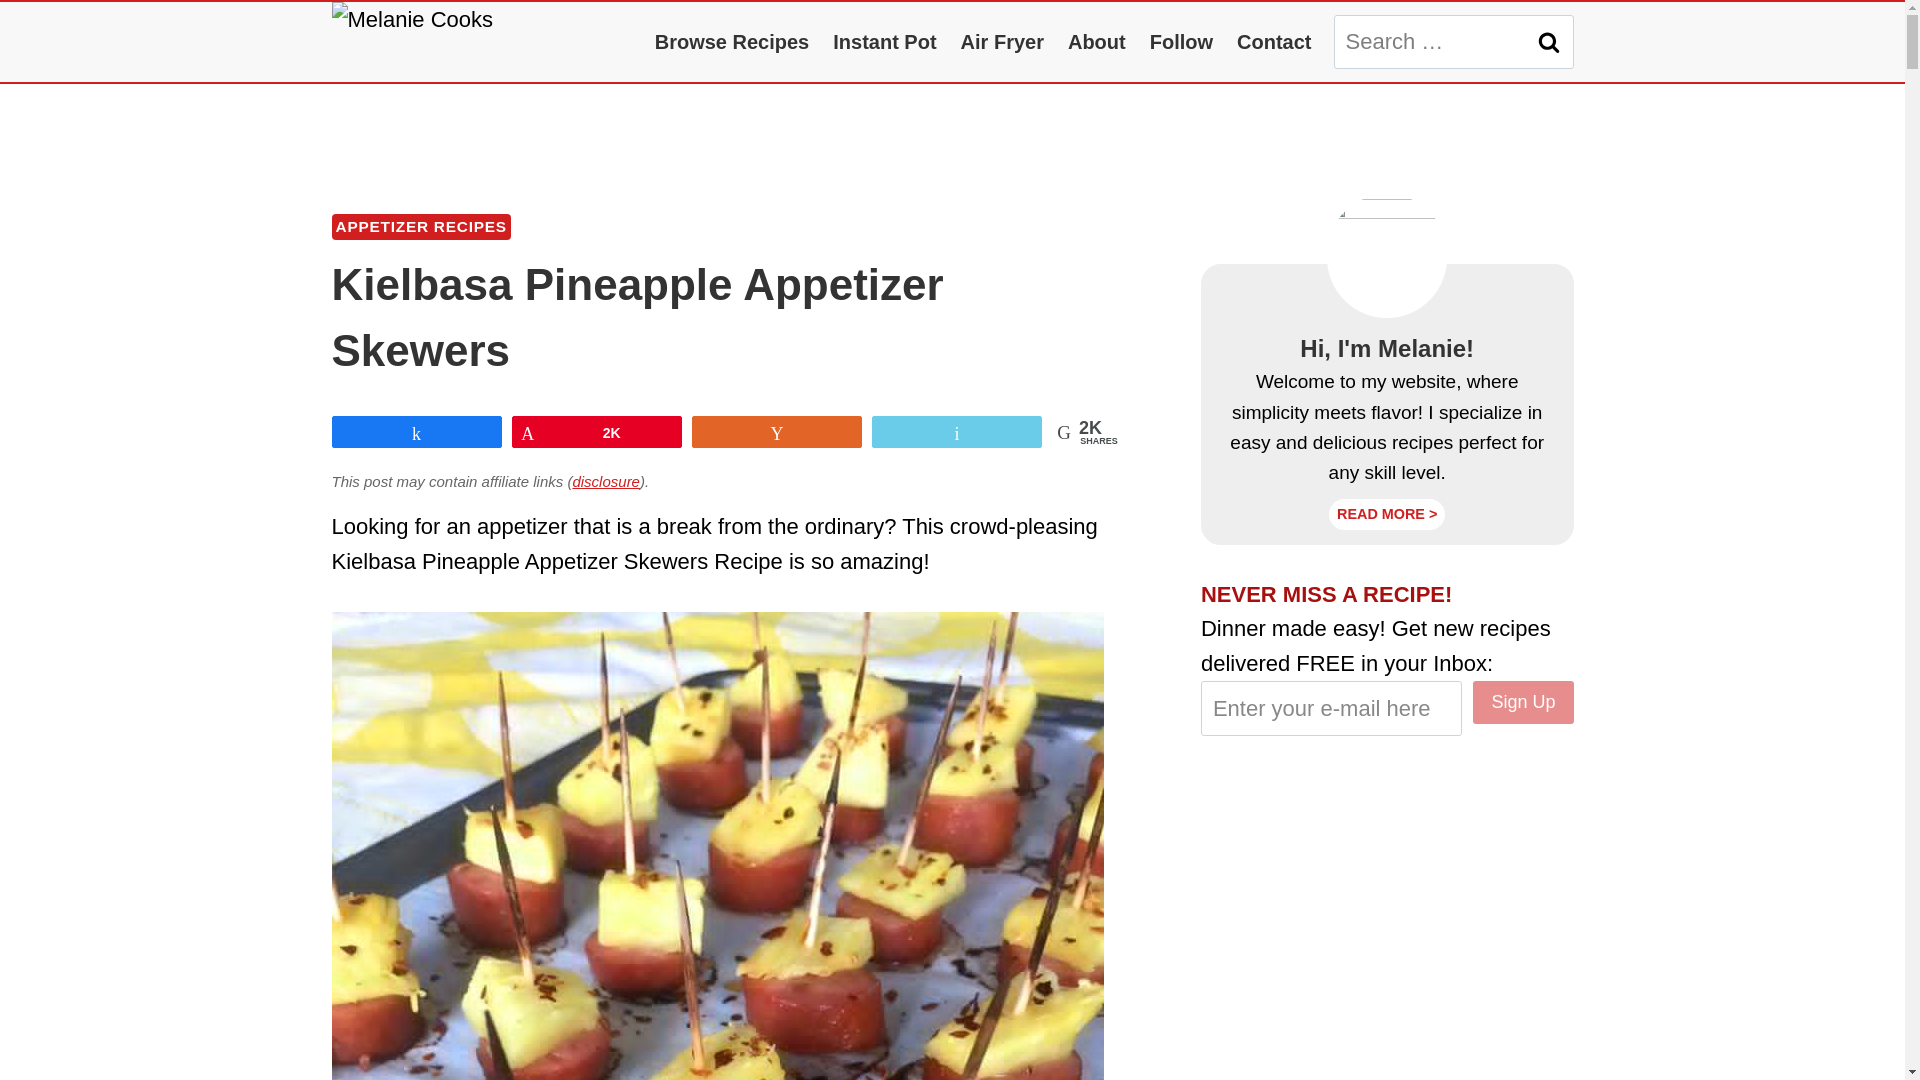 This screenshot has width=1920, height=1080. What do you see at coordinates (596, 432) in the screenshot?
I see `2K` at bounding box center [596, 432].